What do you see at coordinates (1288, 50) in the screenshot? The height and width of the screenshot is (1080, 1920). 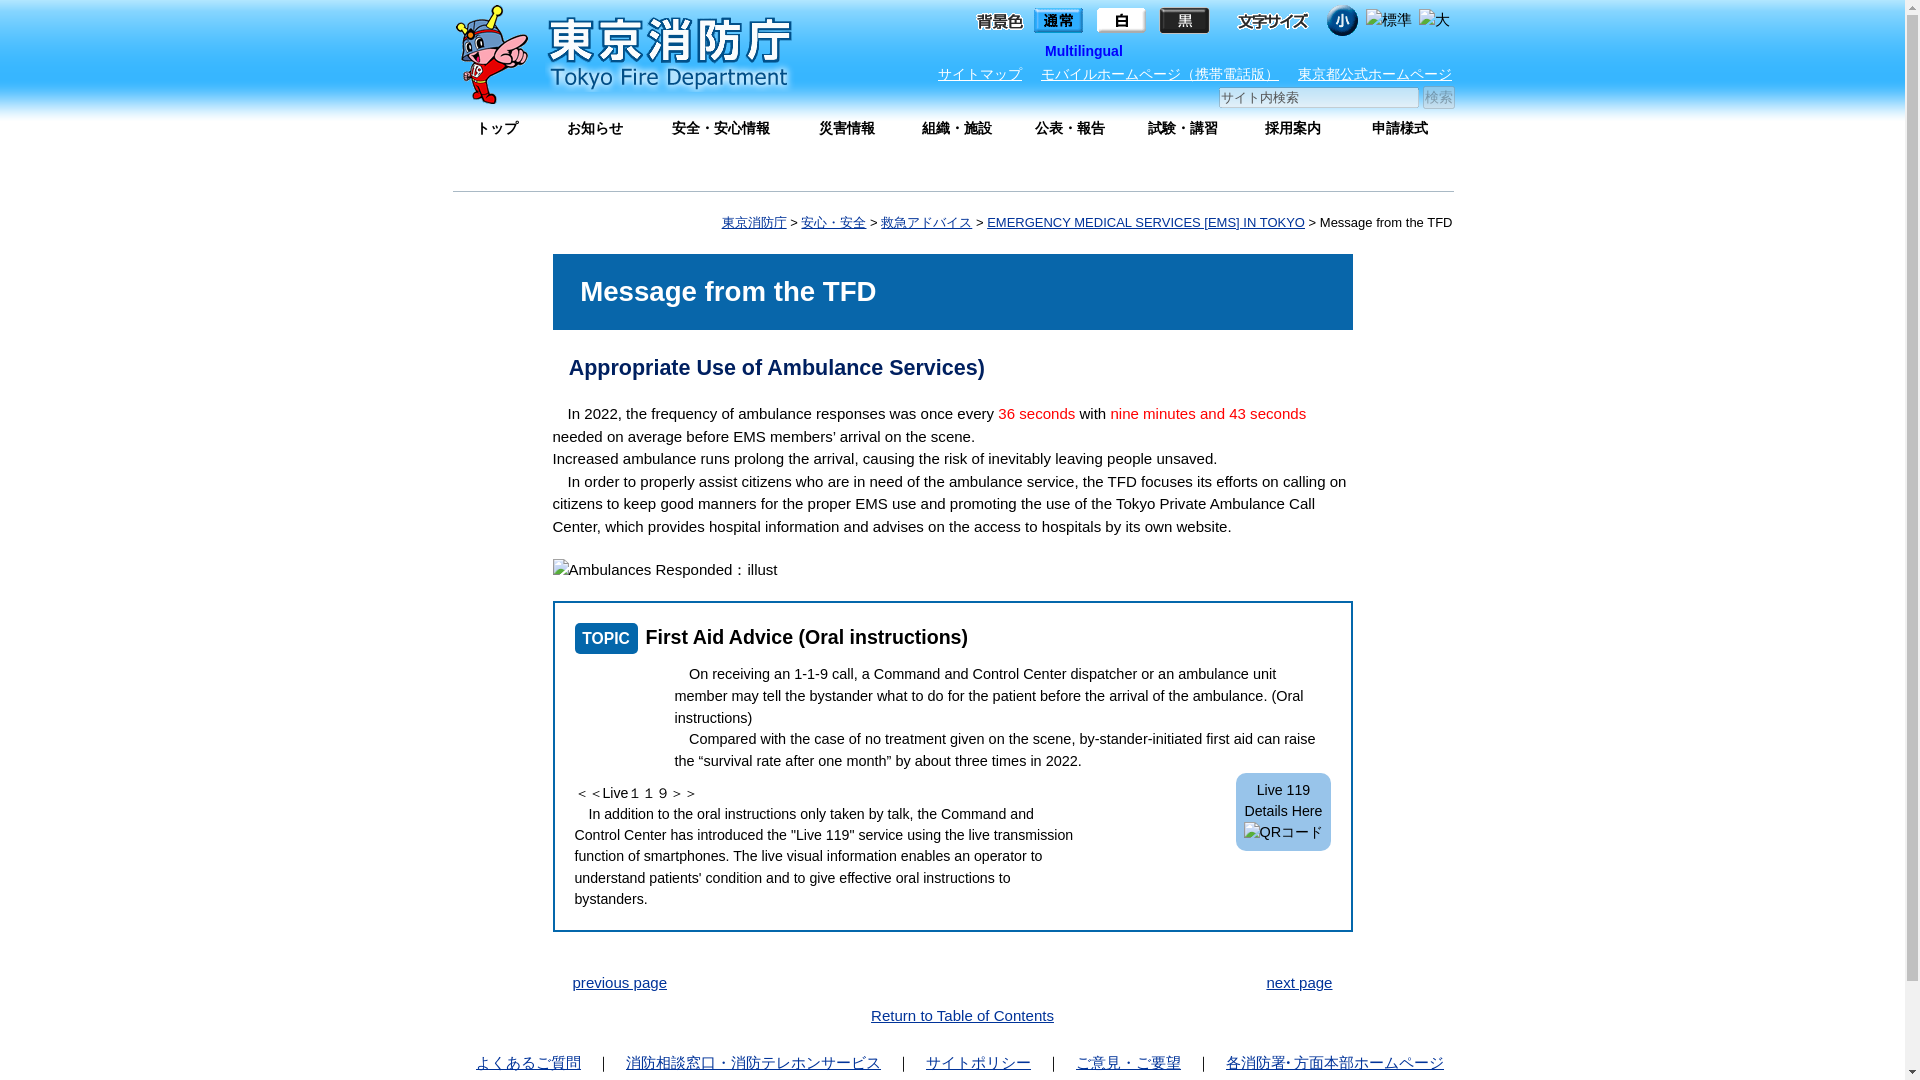 I see `Korean` at bounding box center [1288, 50].